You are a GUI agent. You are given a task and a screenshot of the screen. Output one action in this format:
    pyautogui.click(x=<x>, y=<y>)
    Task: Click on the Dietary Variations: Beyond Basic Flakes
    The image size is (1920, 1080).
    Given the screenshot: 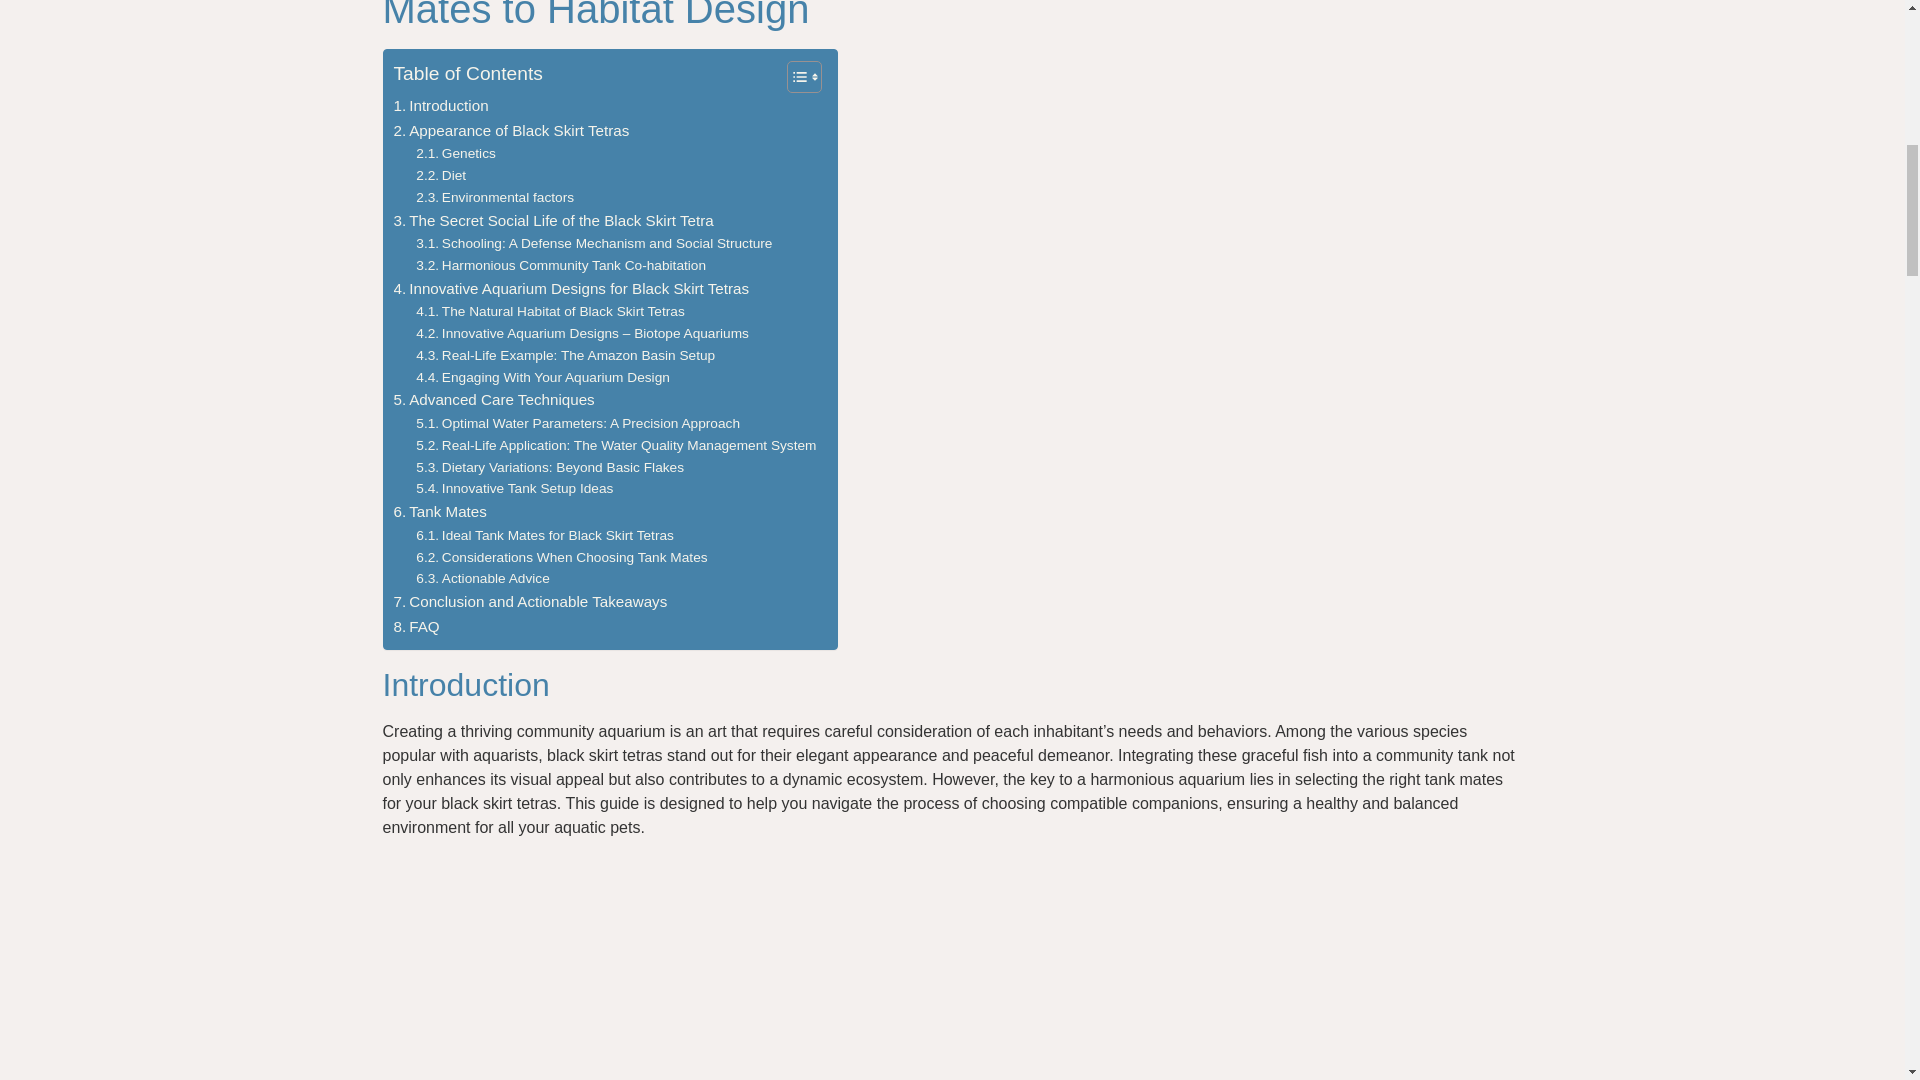 What is the action you would take?
    pyautogui.click(x=550, y=468)
    